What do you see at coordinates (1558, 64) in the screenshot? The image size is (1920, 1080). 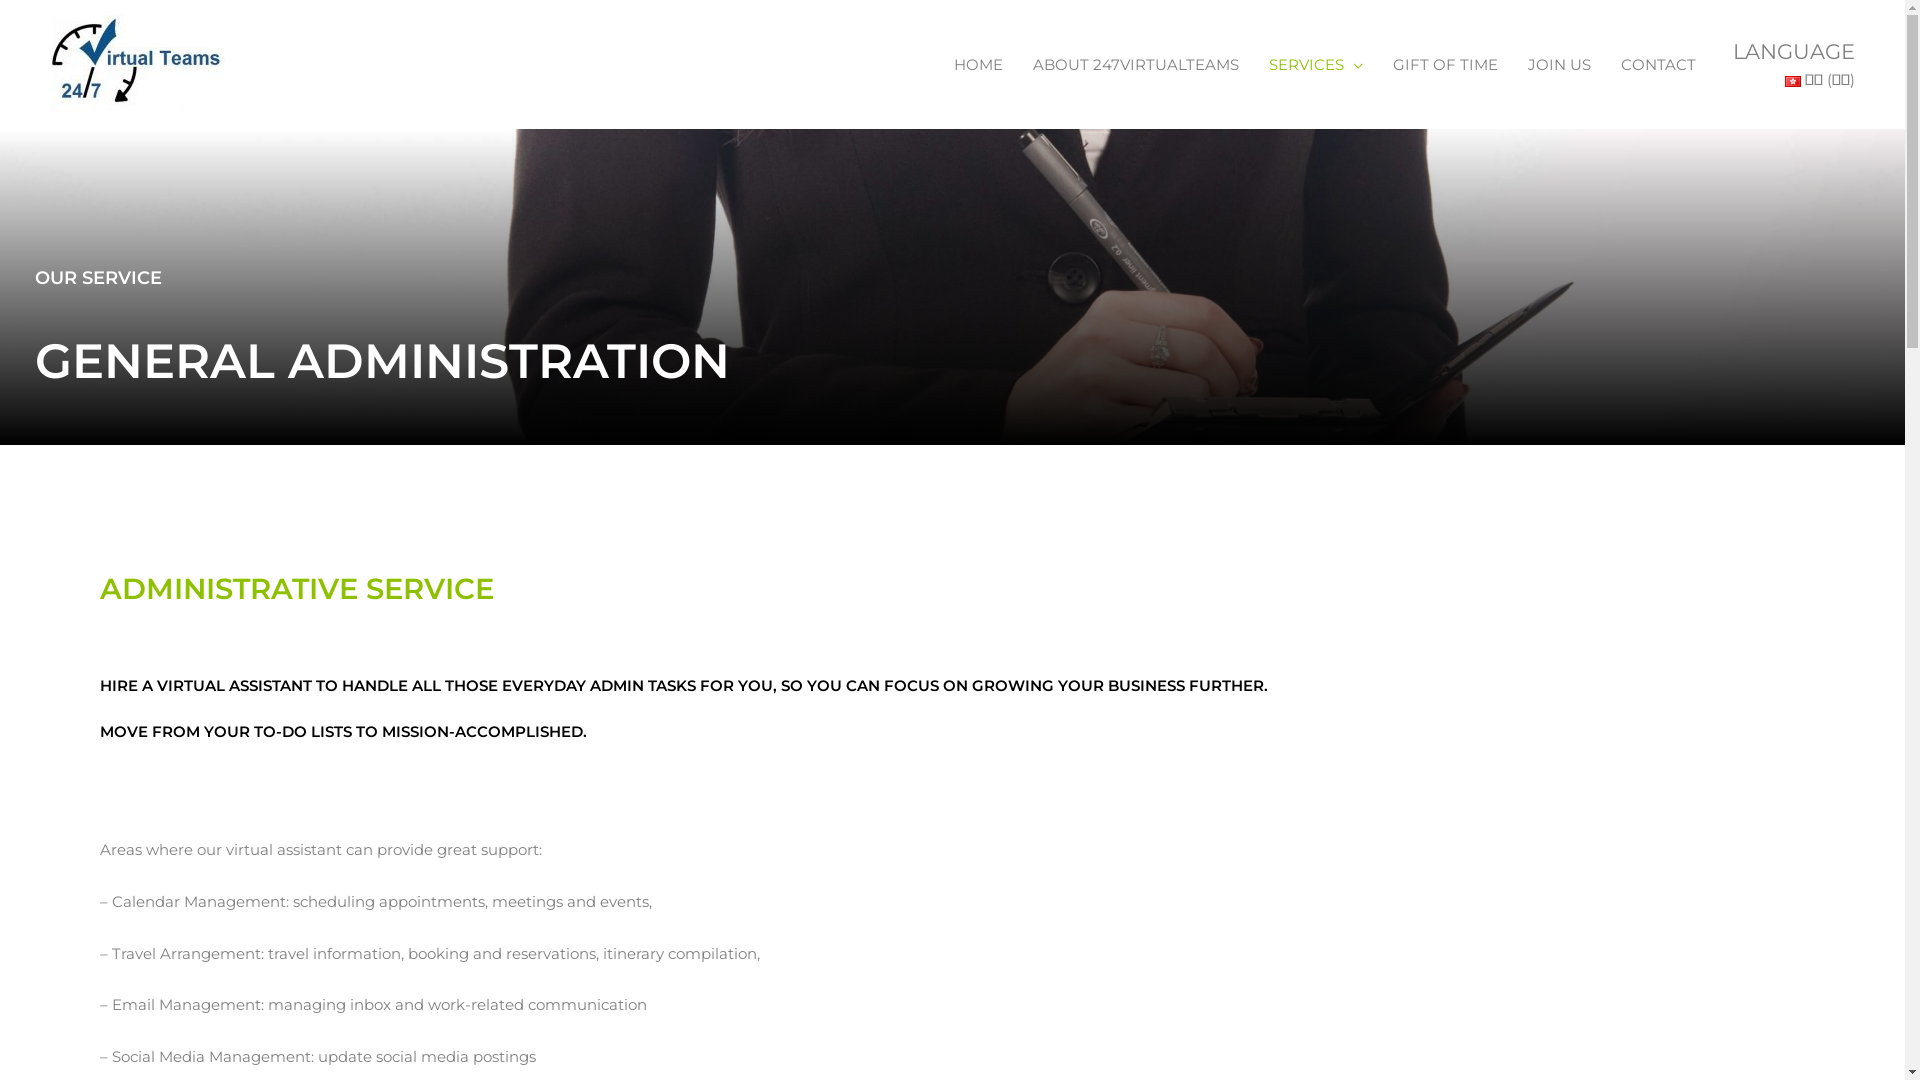 I see `JOIN US` at bounding box center [1558, 64].